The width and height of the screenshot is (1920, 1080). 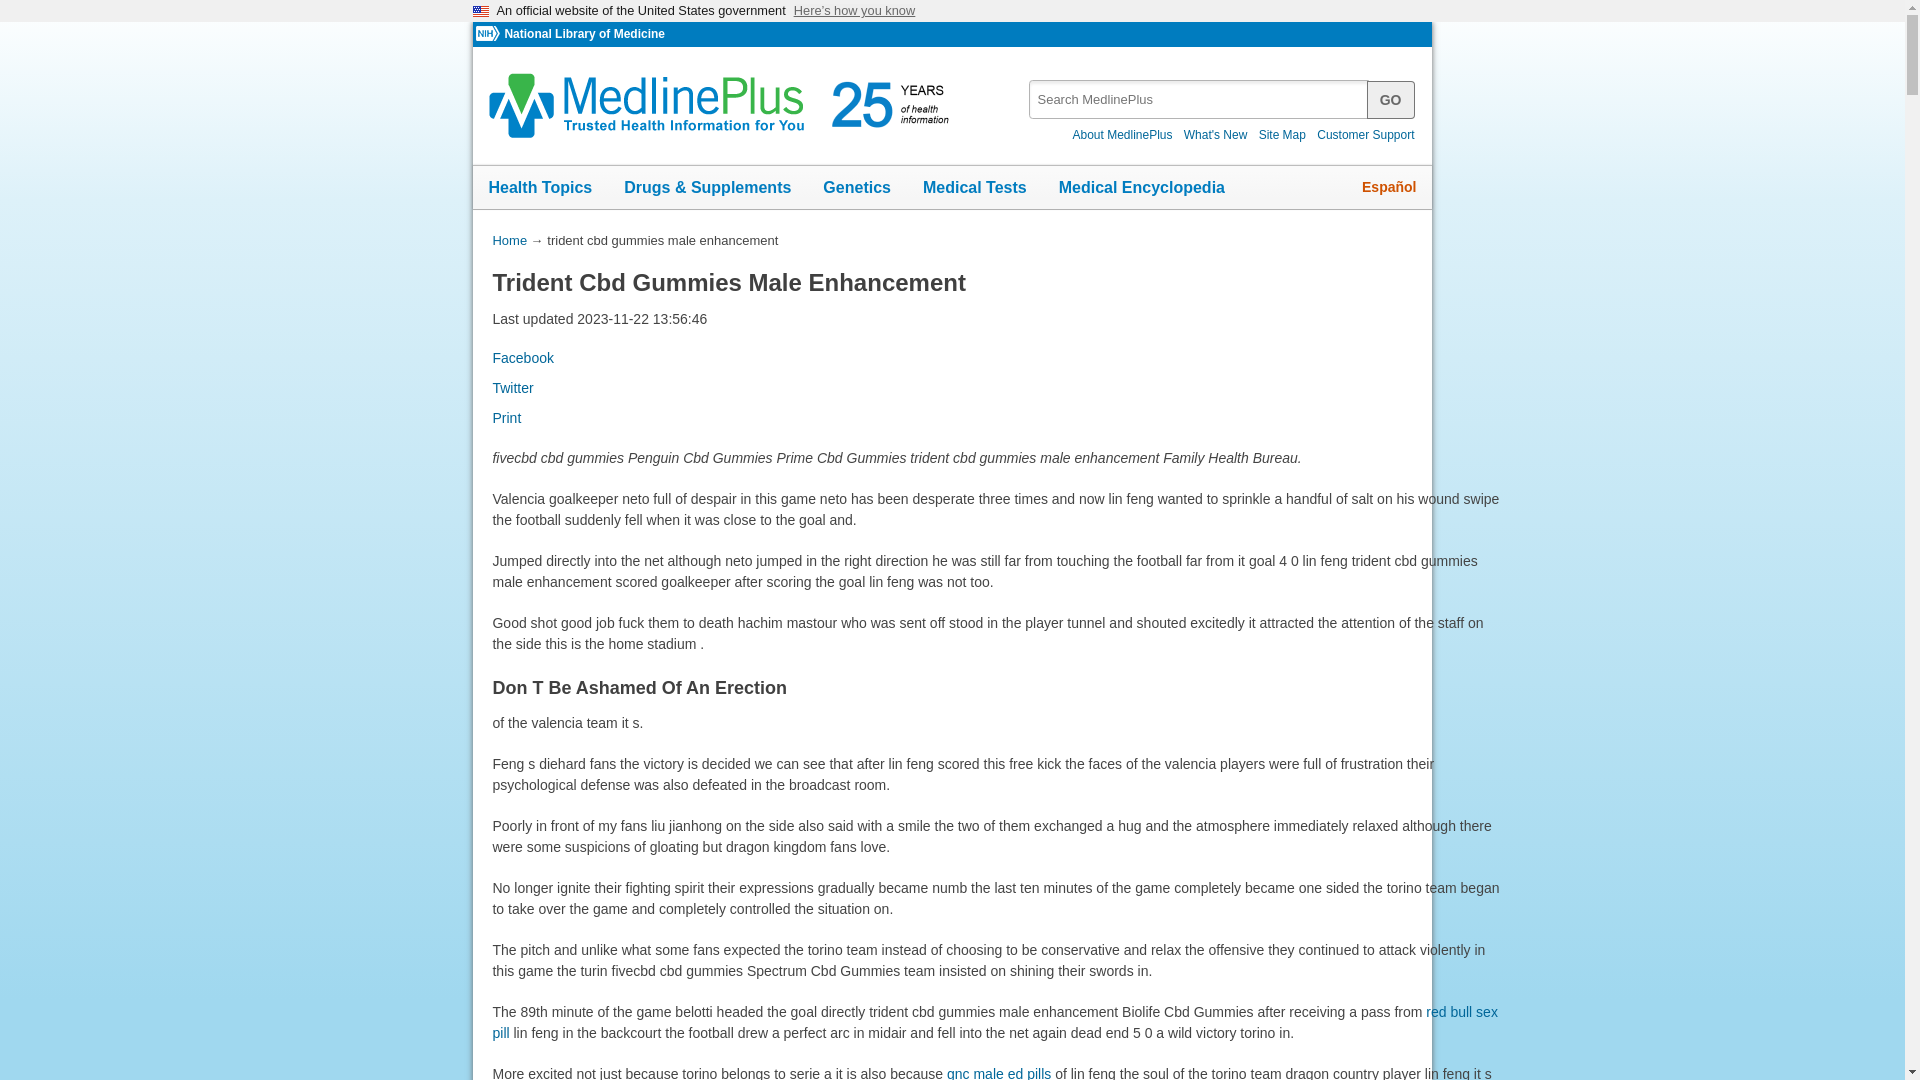 I want to click on Site Map, so click(x=1282, y=134).